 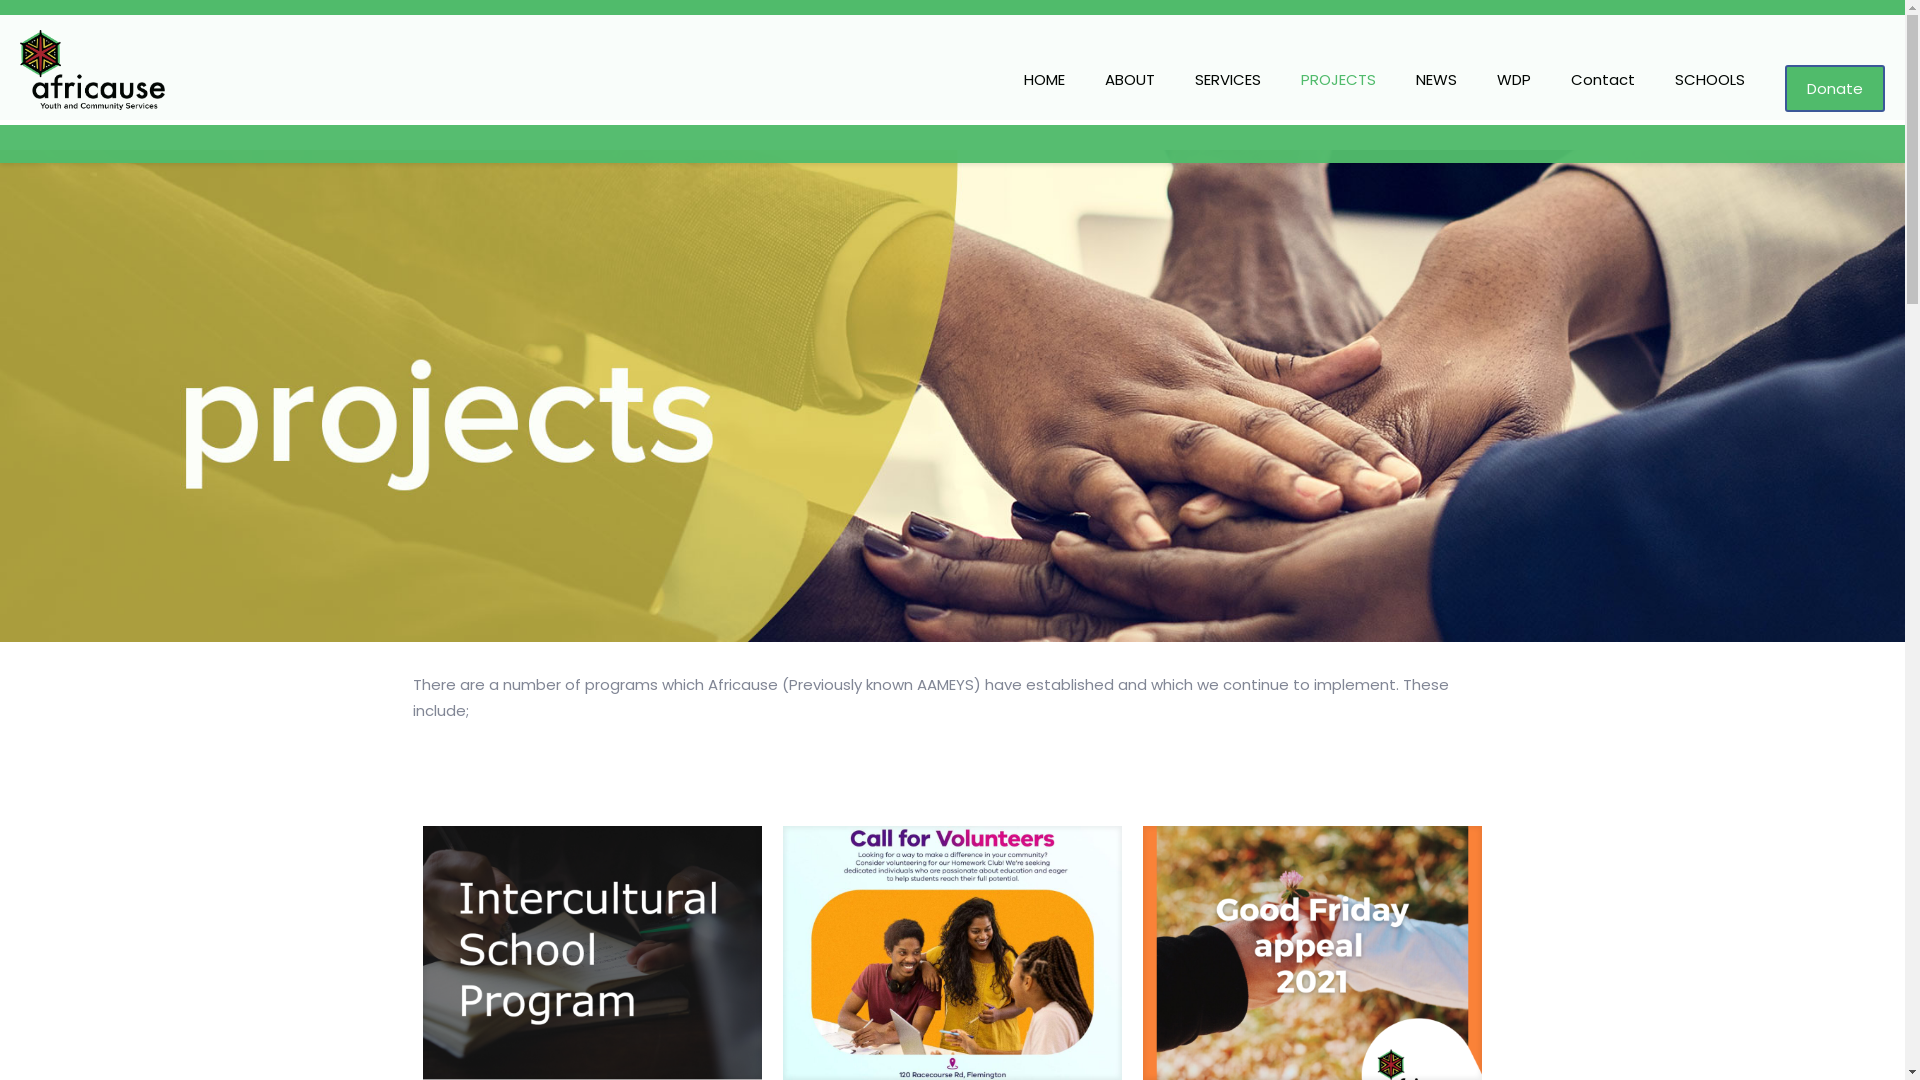 What do you see at coordinates (1130, 80) in the screenshot?
I see `ABOUT` at bounding box center [1130, 80].